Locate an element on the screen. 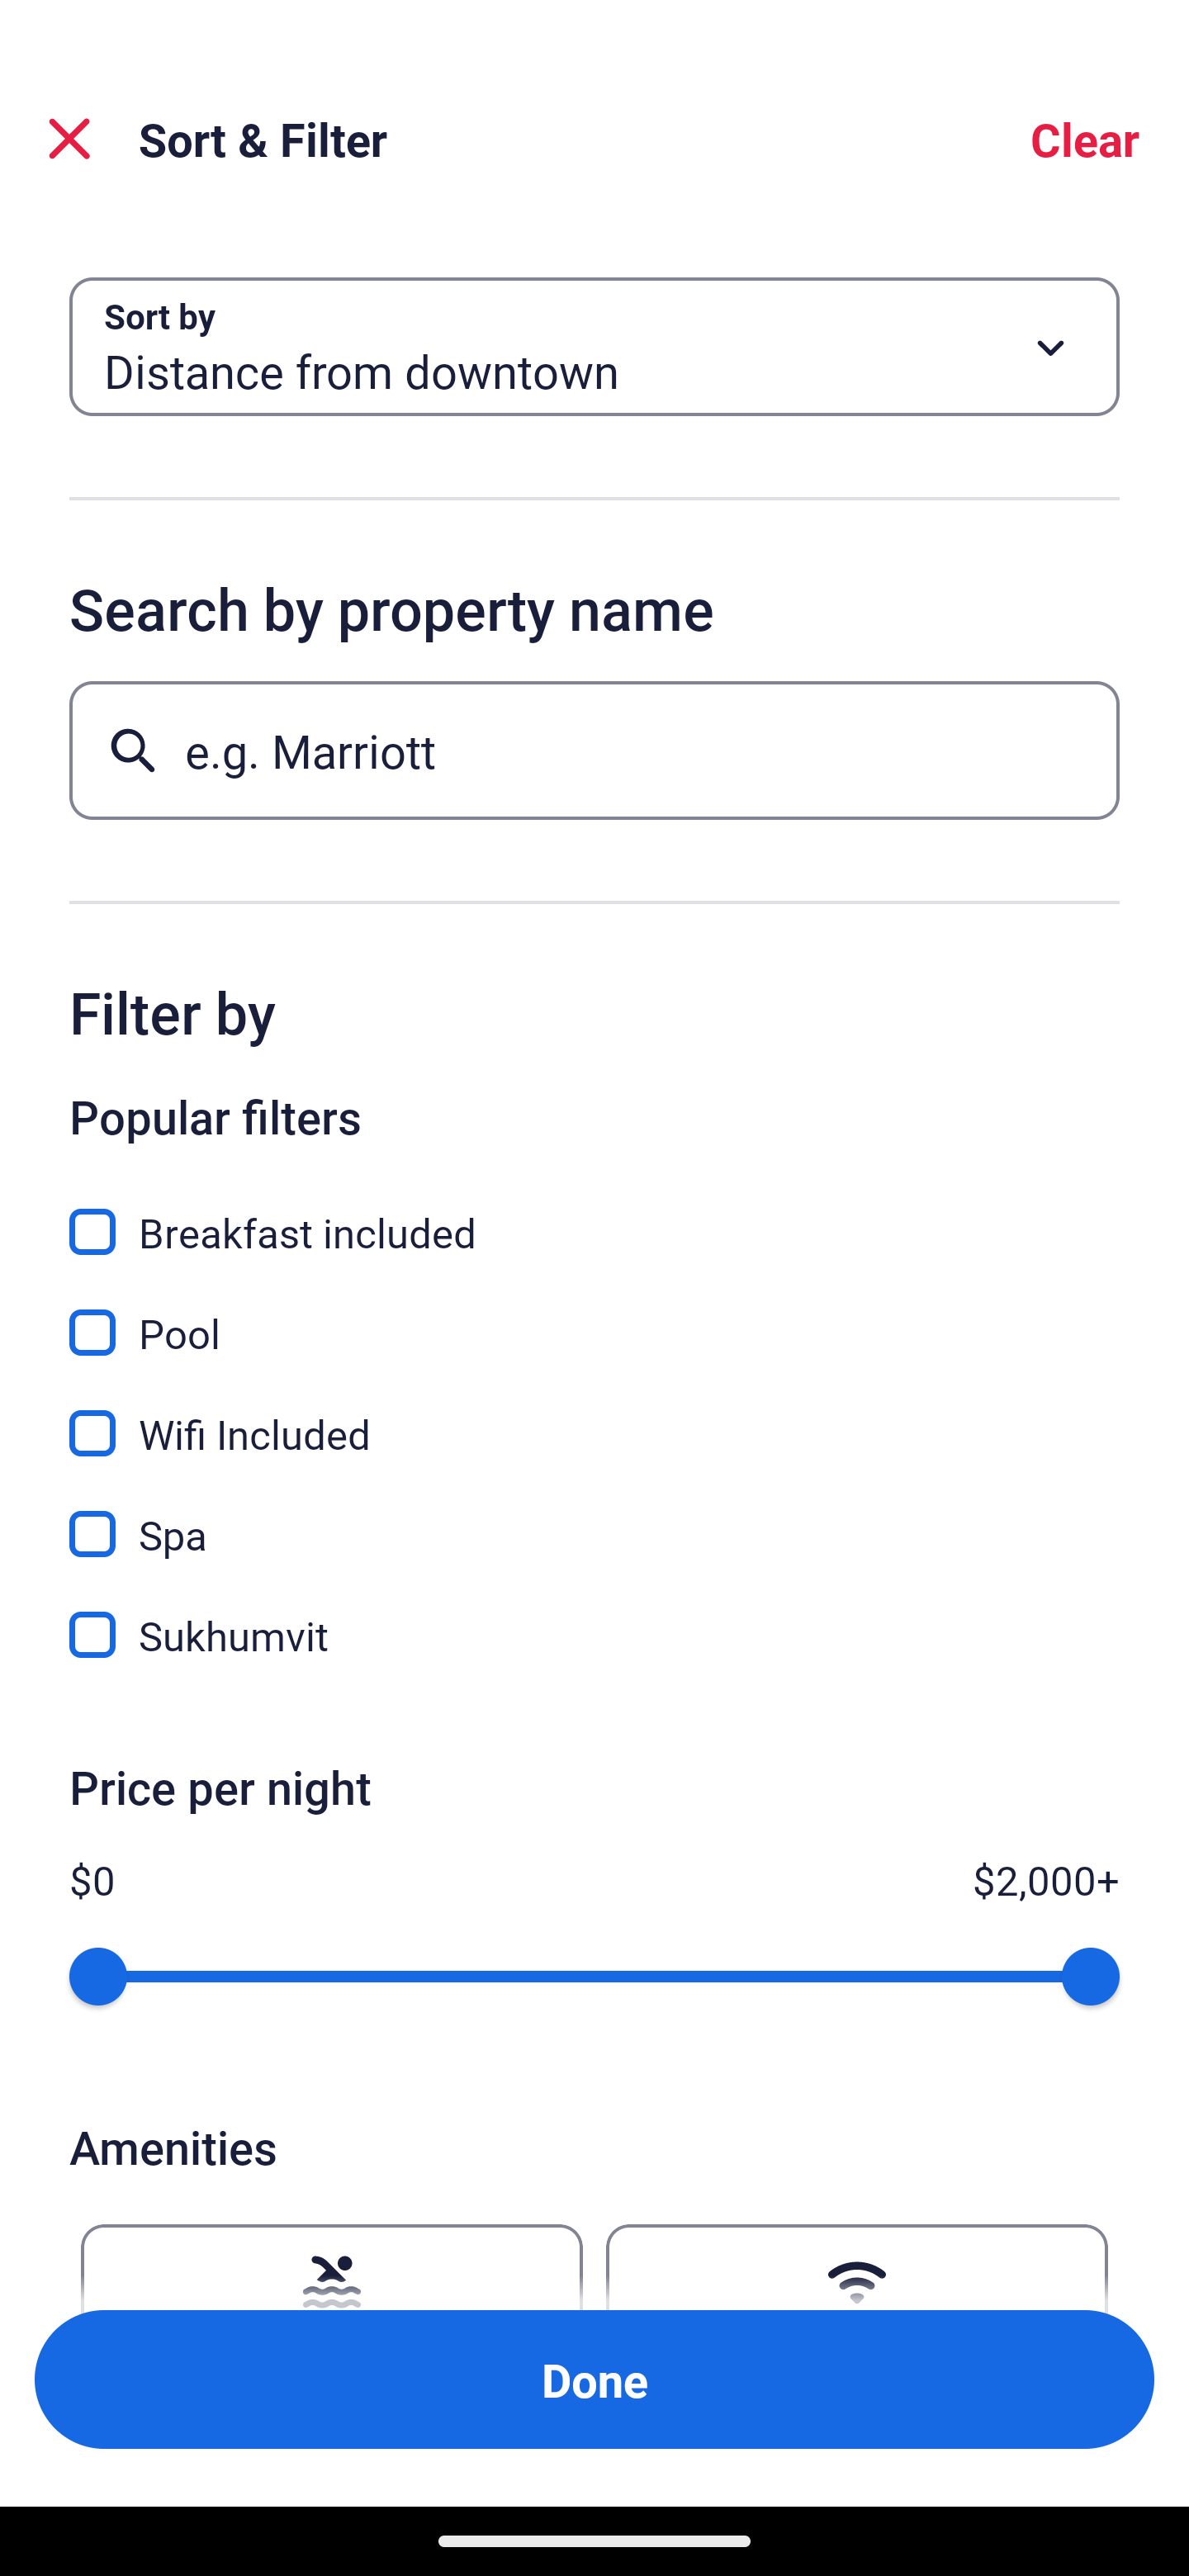 This screenshot has height=2576, width=1189. Sort by Button Distance from downtown is located at coordinates (594, 347).